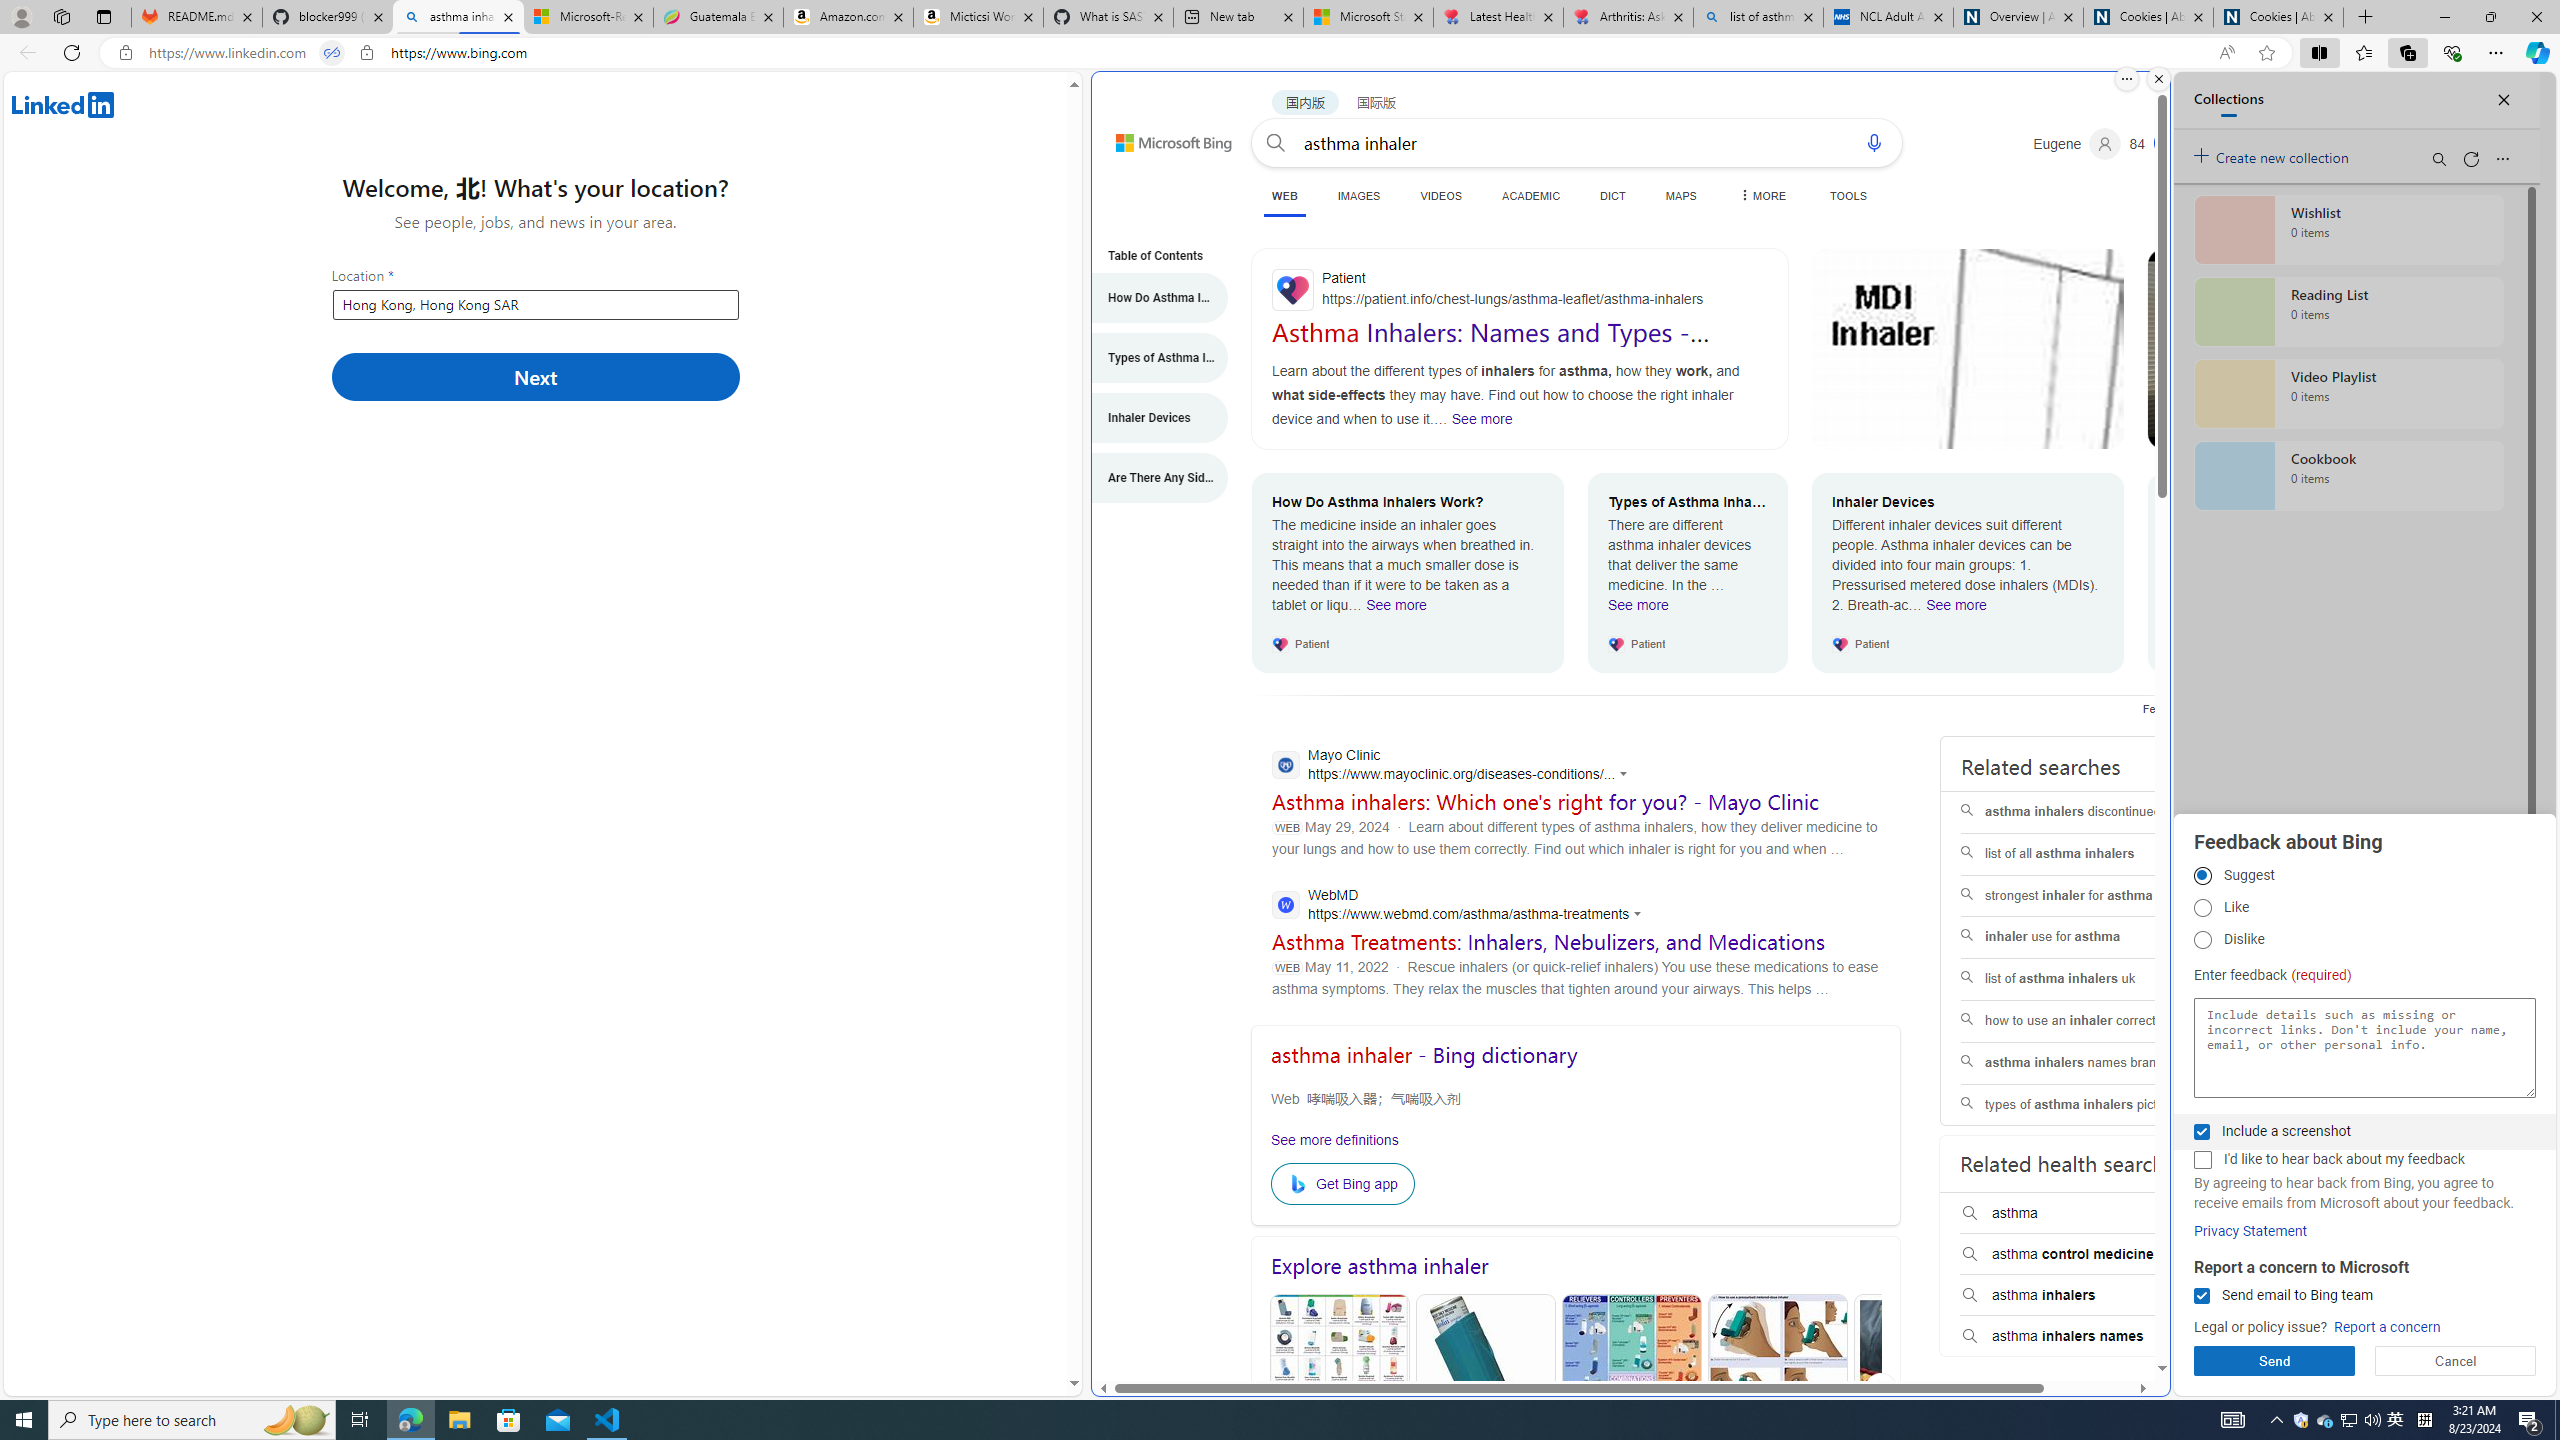 The height and width of the screenshot is (1440, 2560). I want to click on Asthma Inhaler Brands, so click(1630, 1389).